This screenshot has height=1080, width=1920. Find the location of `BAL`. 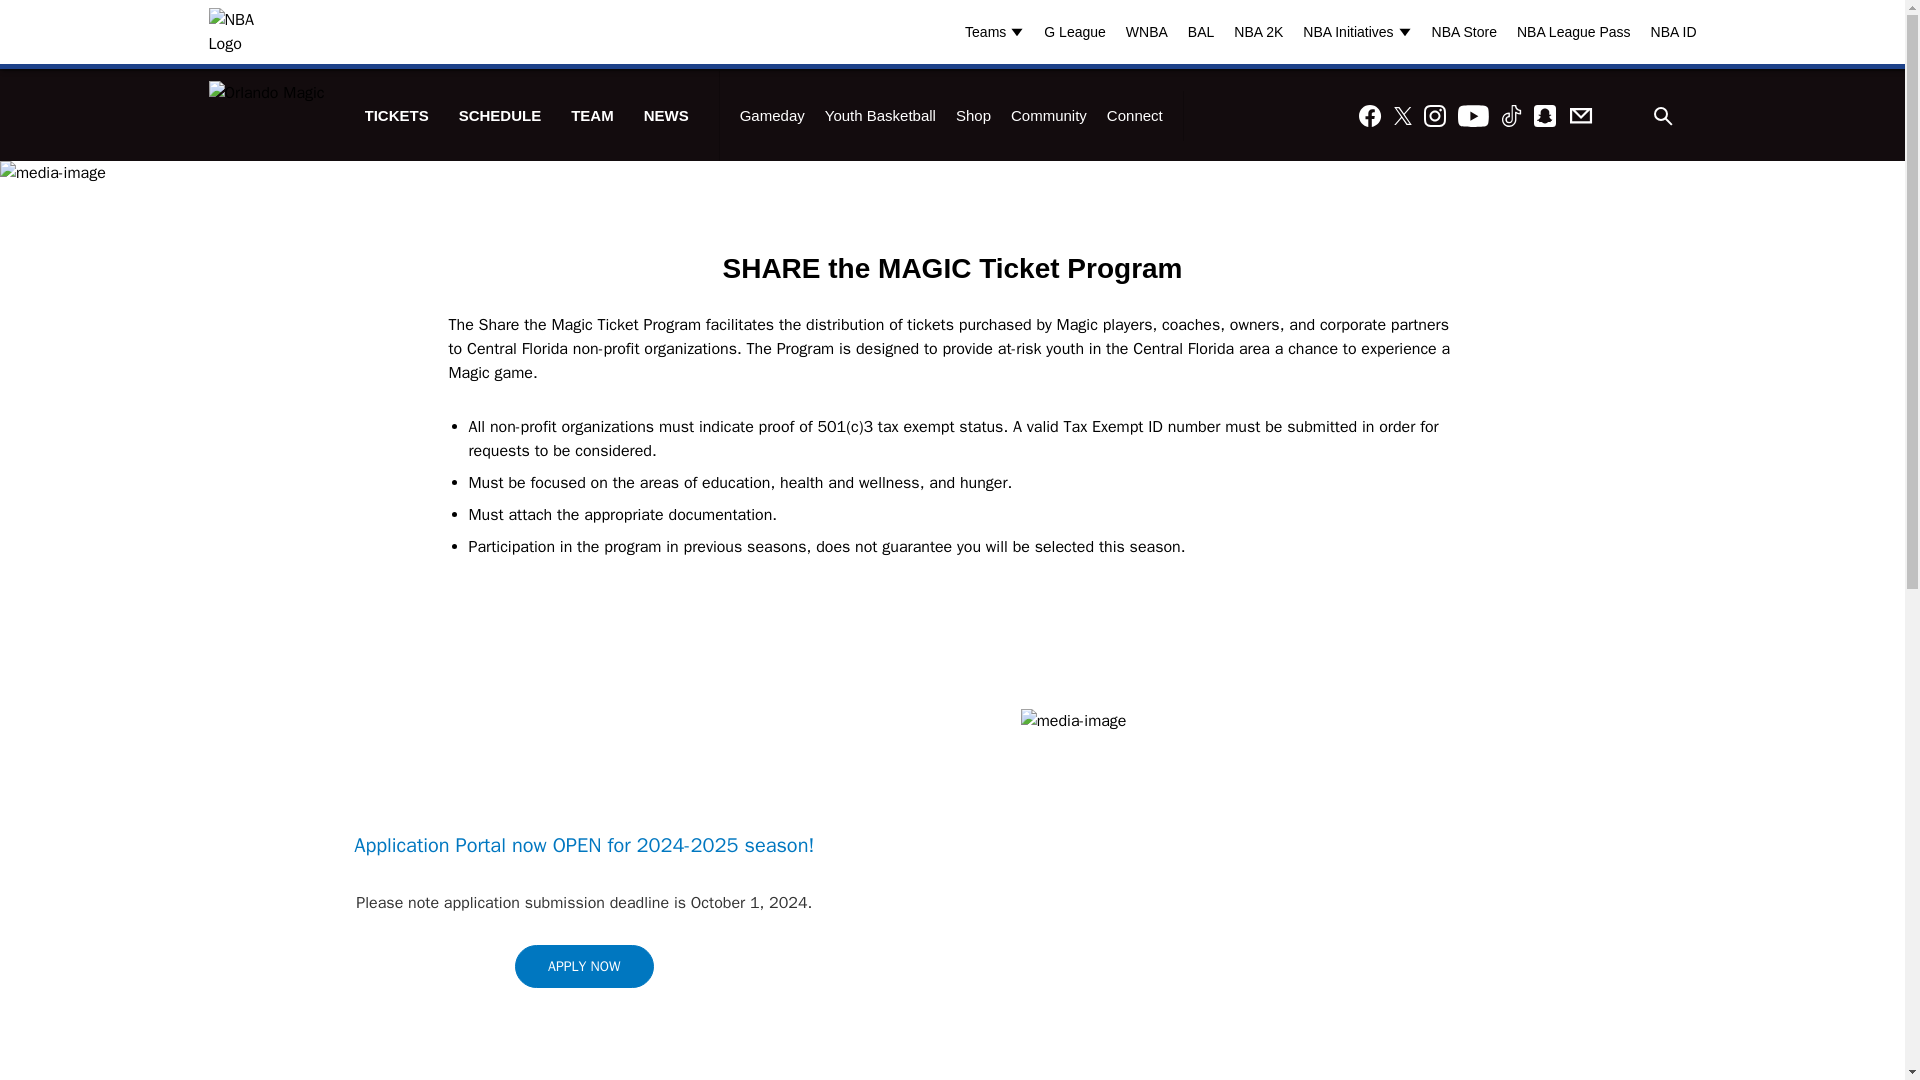

BAL is located at coordinates (1200, 32).